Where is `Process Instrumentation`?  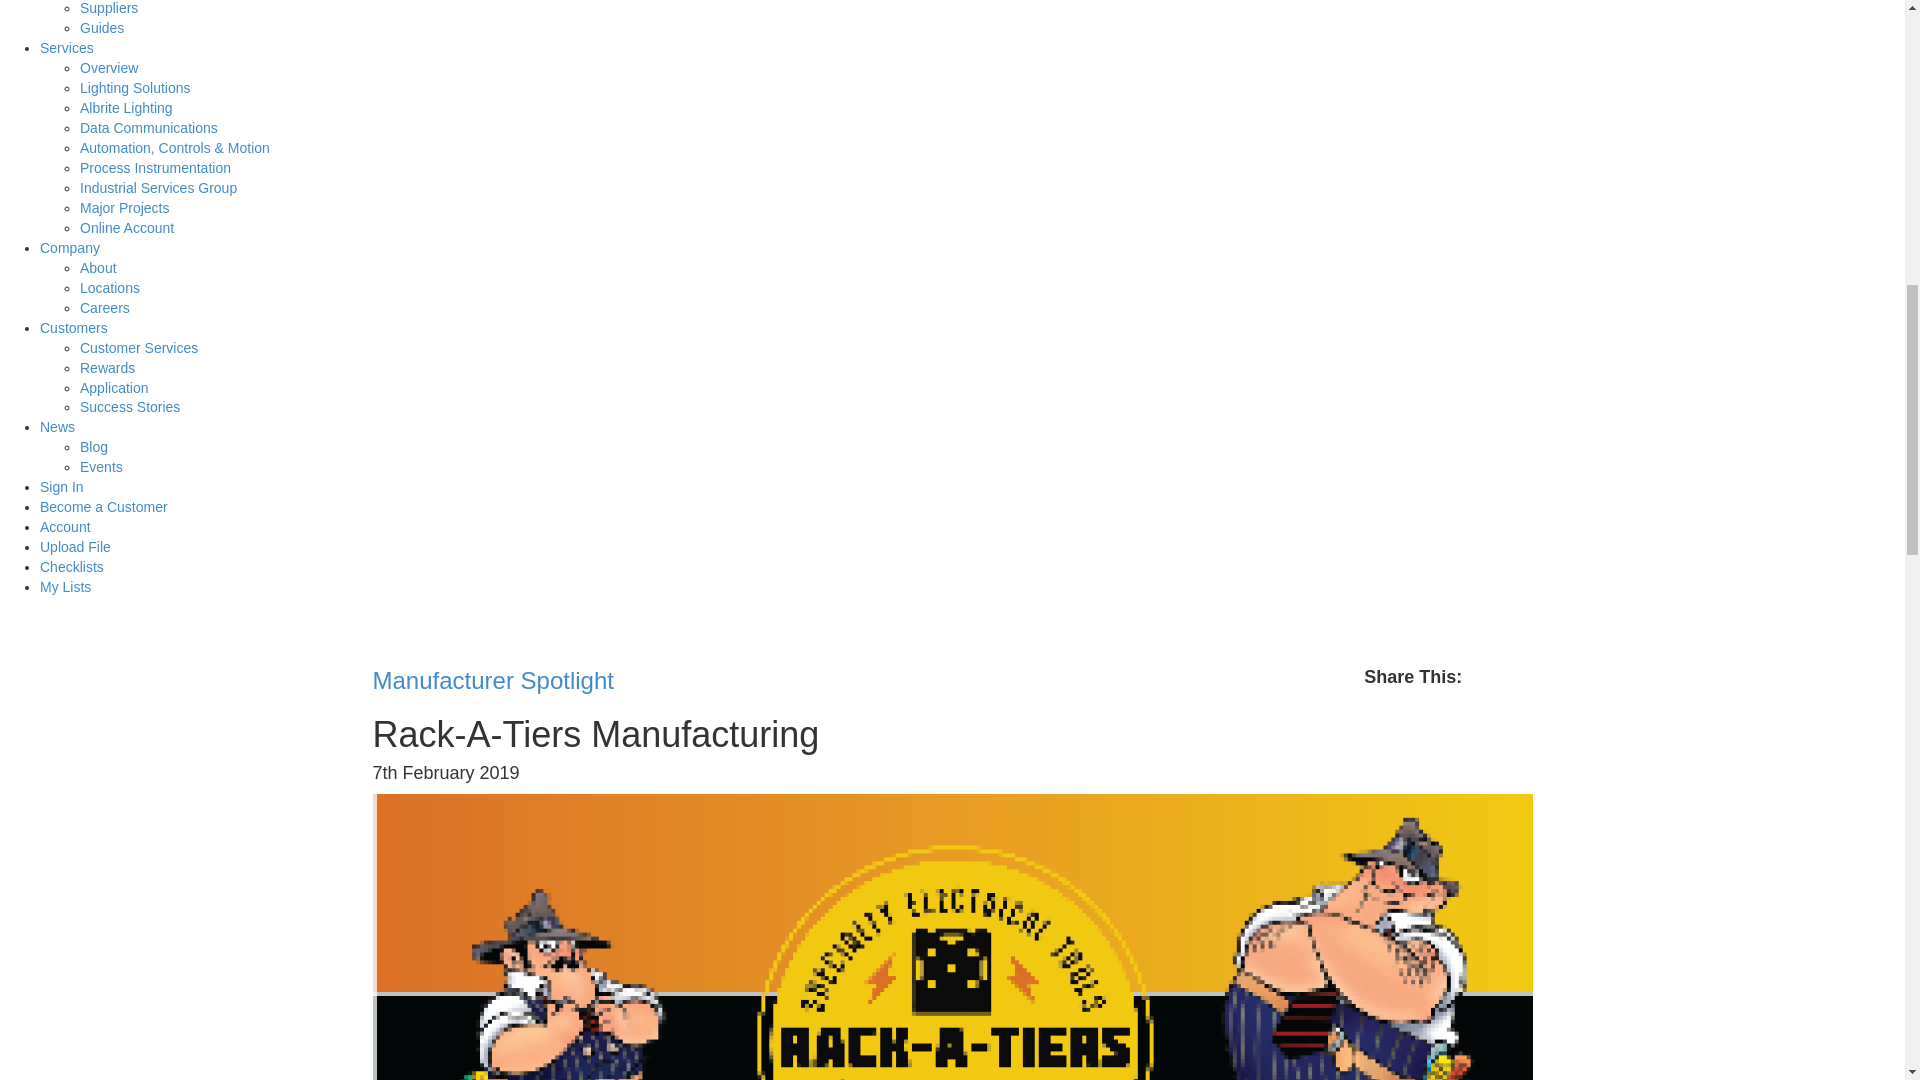 Process Instrumentation is located at coordinates (155, 168).